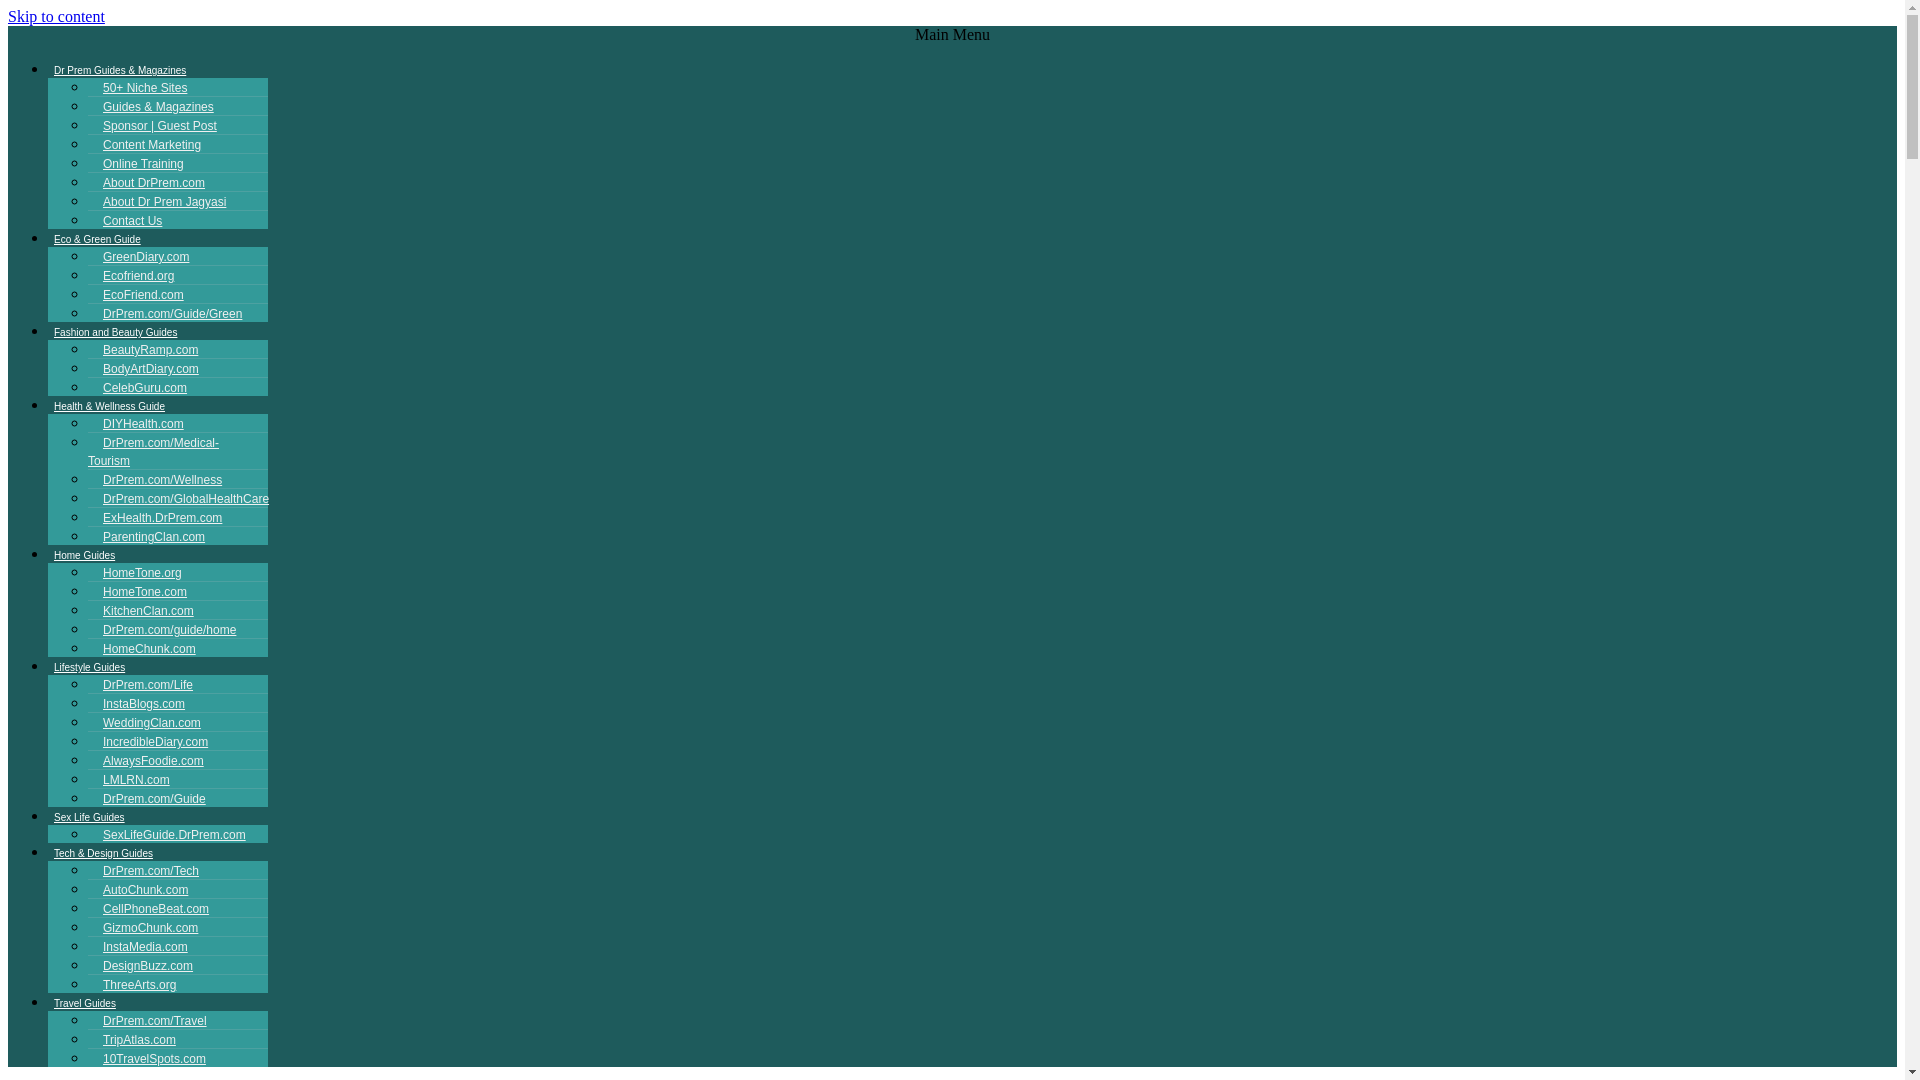  What do you see at coordinates (155, 742) in the screenshot?
I see `IncredibleDiary.com` at bounding box center [155, 742].